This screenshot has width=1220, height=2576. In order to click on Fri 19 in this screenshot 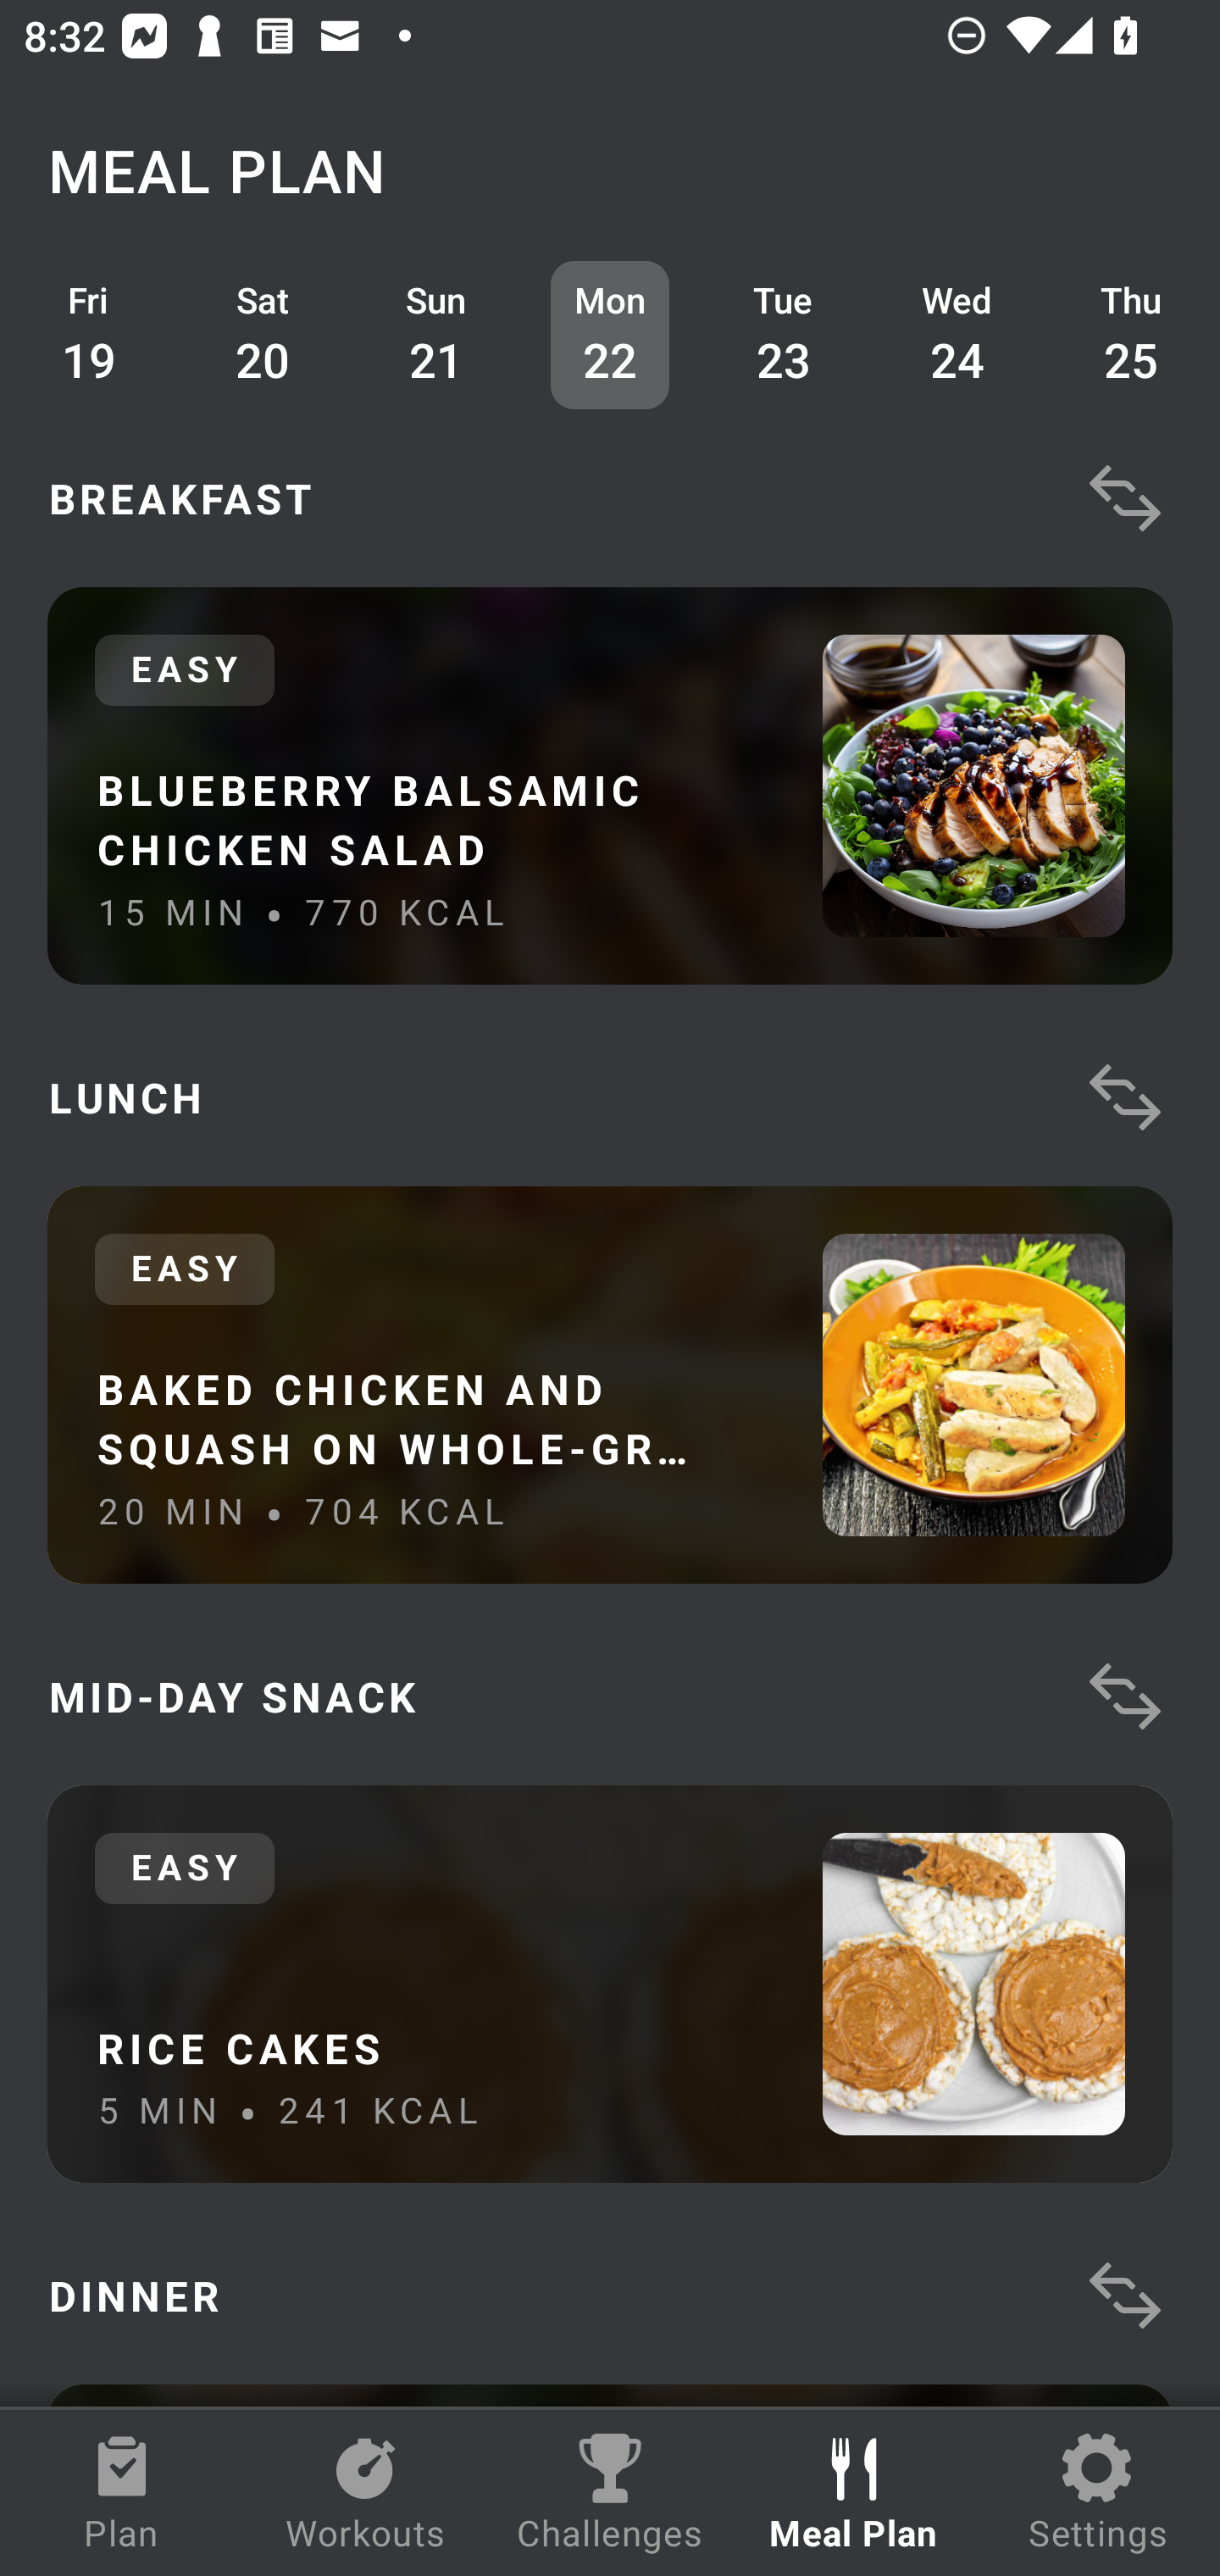, I will do `click(88, 335)`.